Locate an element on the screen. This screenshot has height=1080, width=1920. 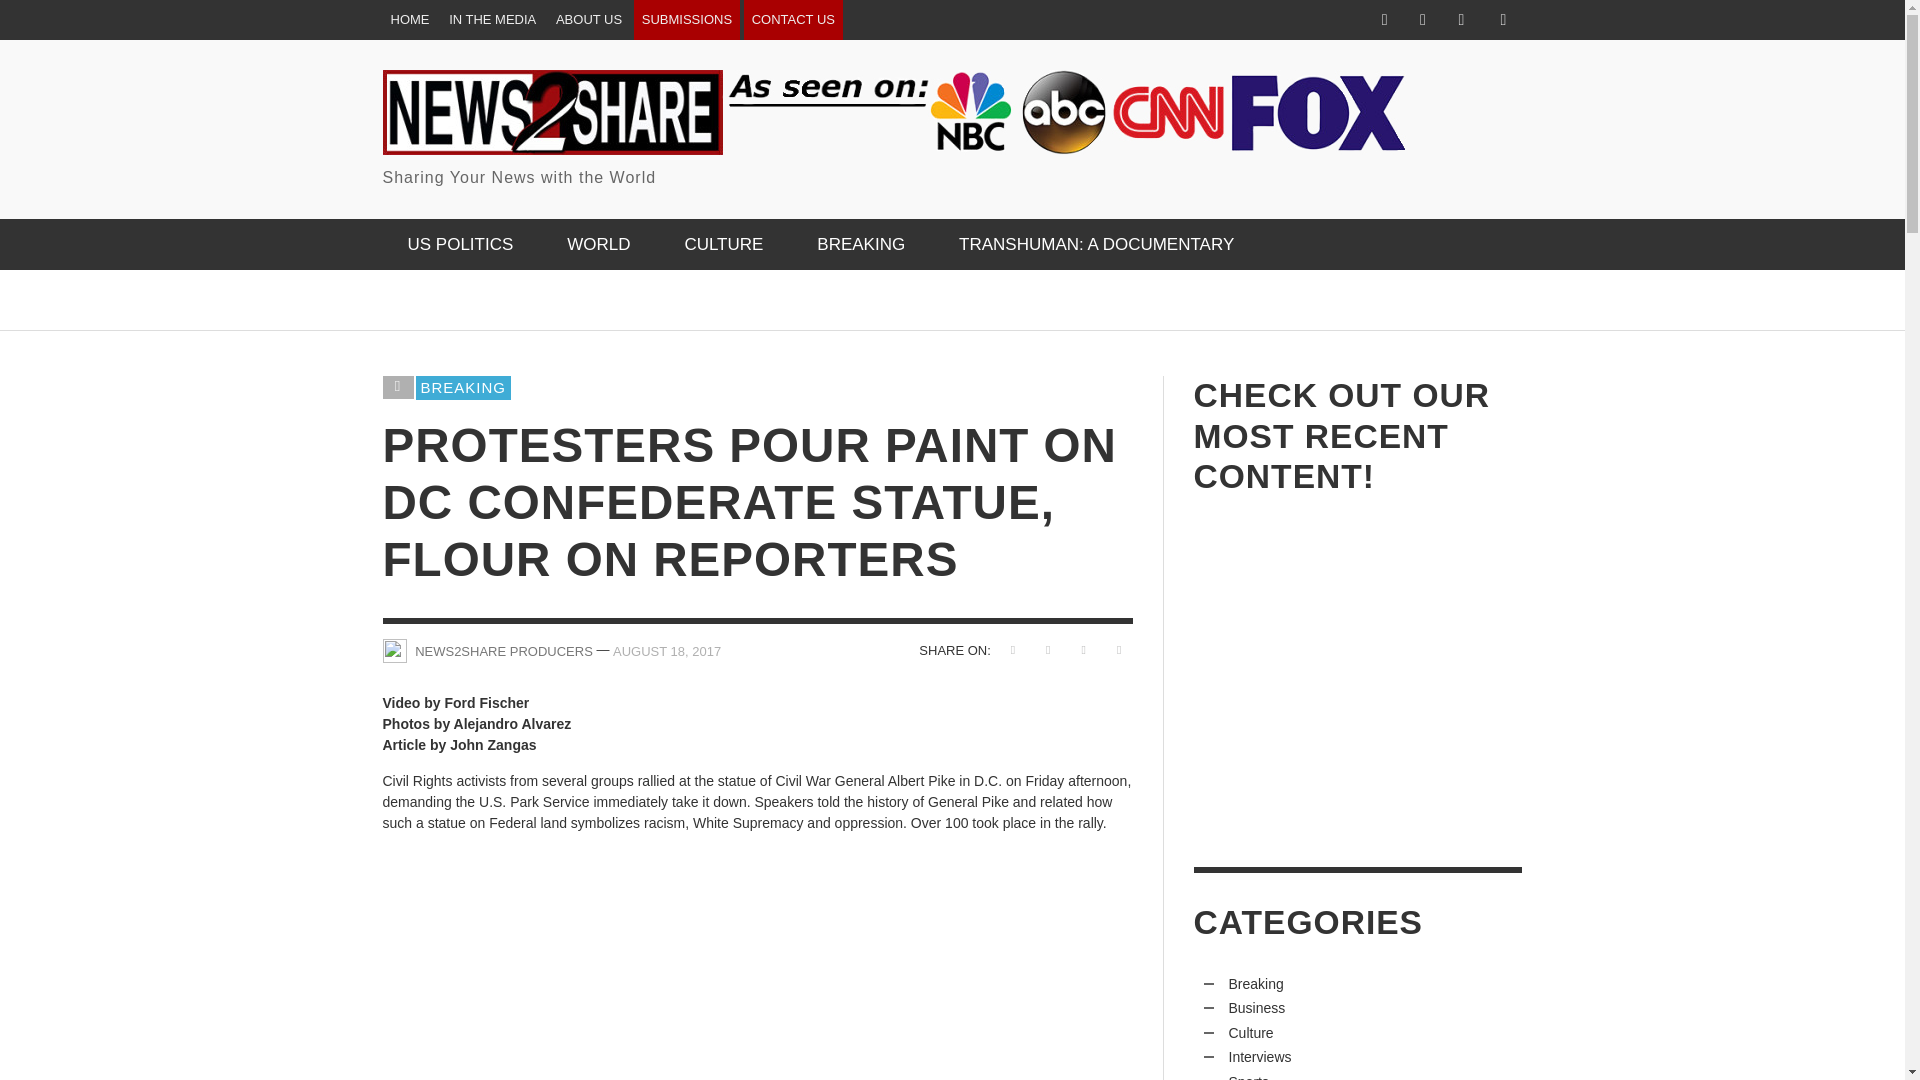
CULTURE is located at coordinates (722, 244).